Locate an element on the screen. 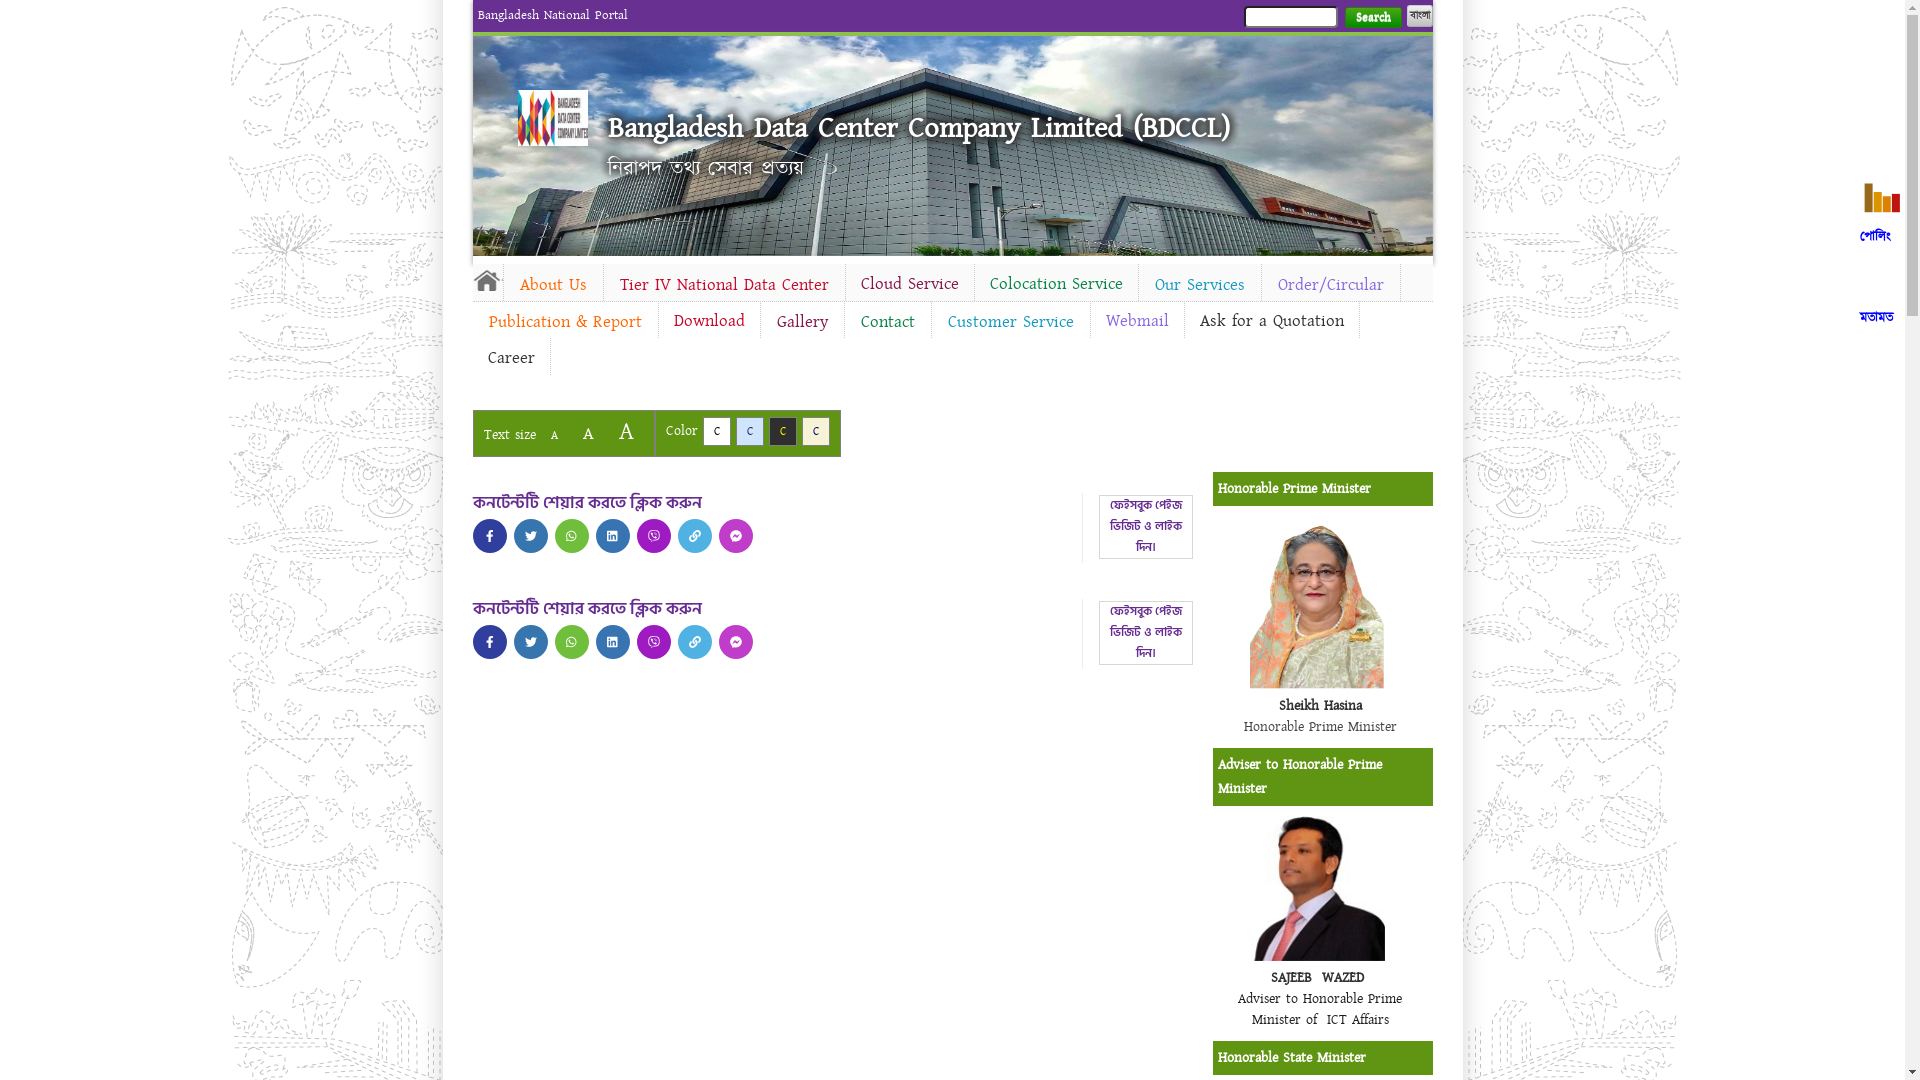  Cloud Service is located at coordinates (910, 284).